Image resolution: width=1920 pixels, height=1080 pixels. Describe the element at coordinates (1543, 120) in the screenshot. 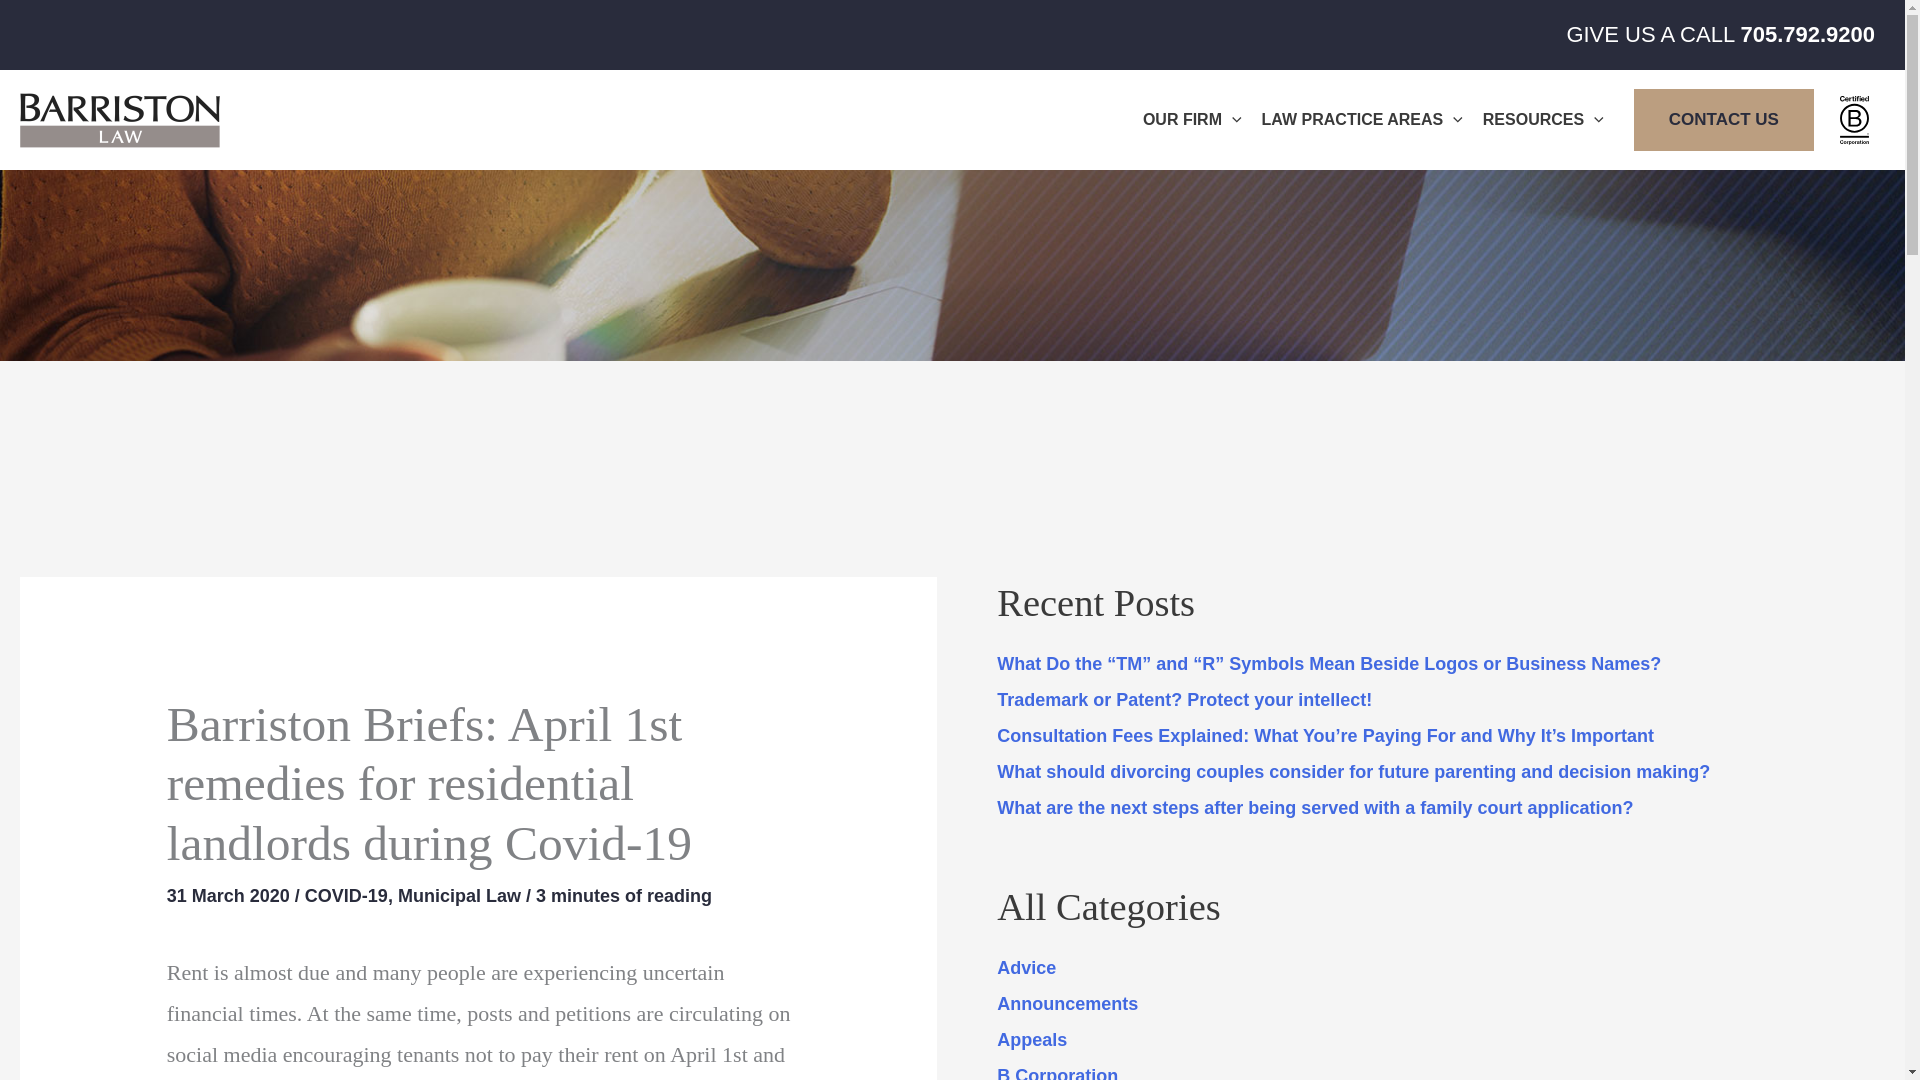

I see `RESOURCES` at that location.